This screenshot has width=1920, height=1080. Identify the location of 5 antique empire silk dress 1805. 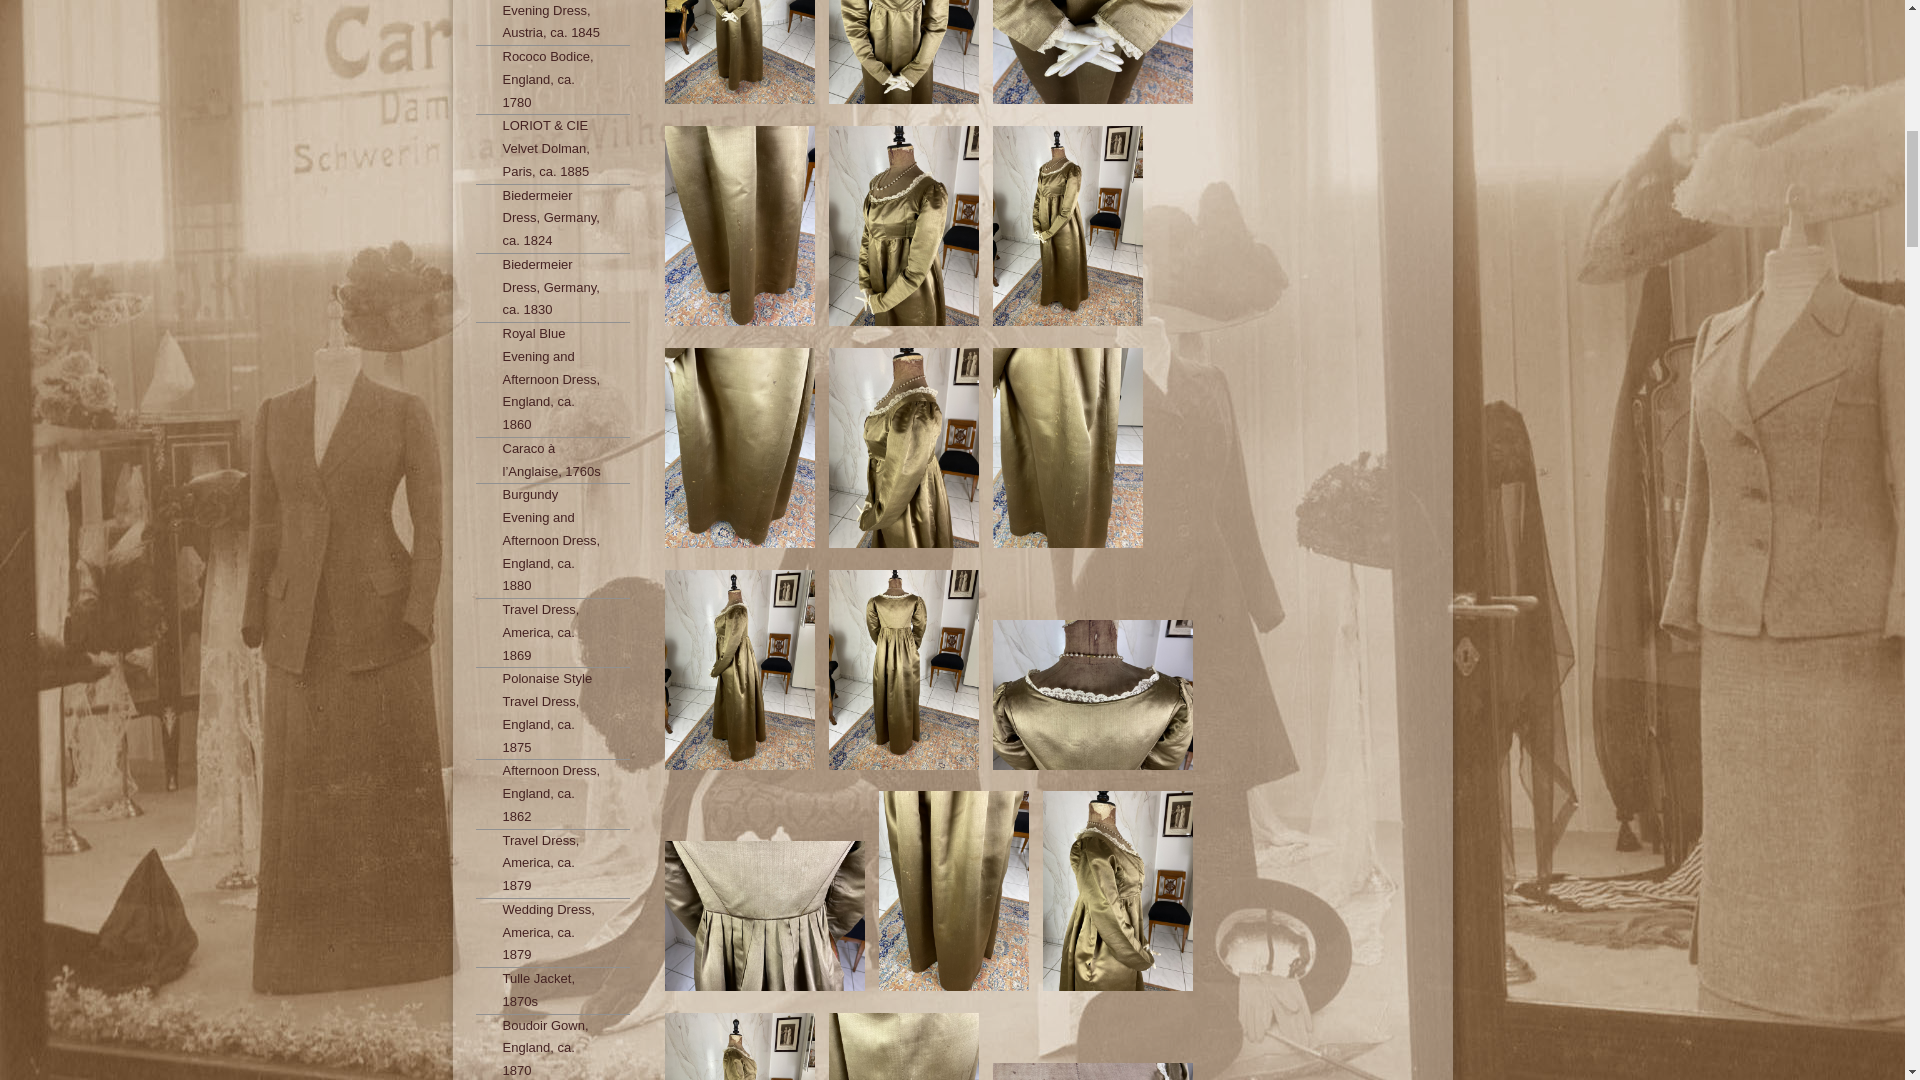
(904, 328).